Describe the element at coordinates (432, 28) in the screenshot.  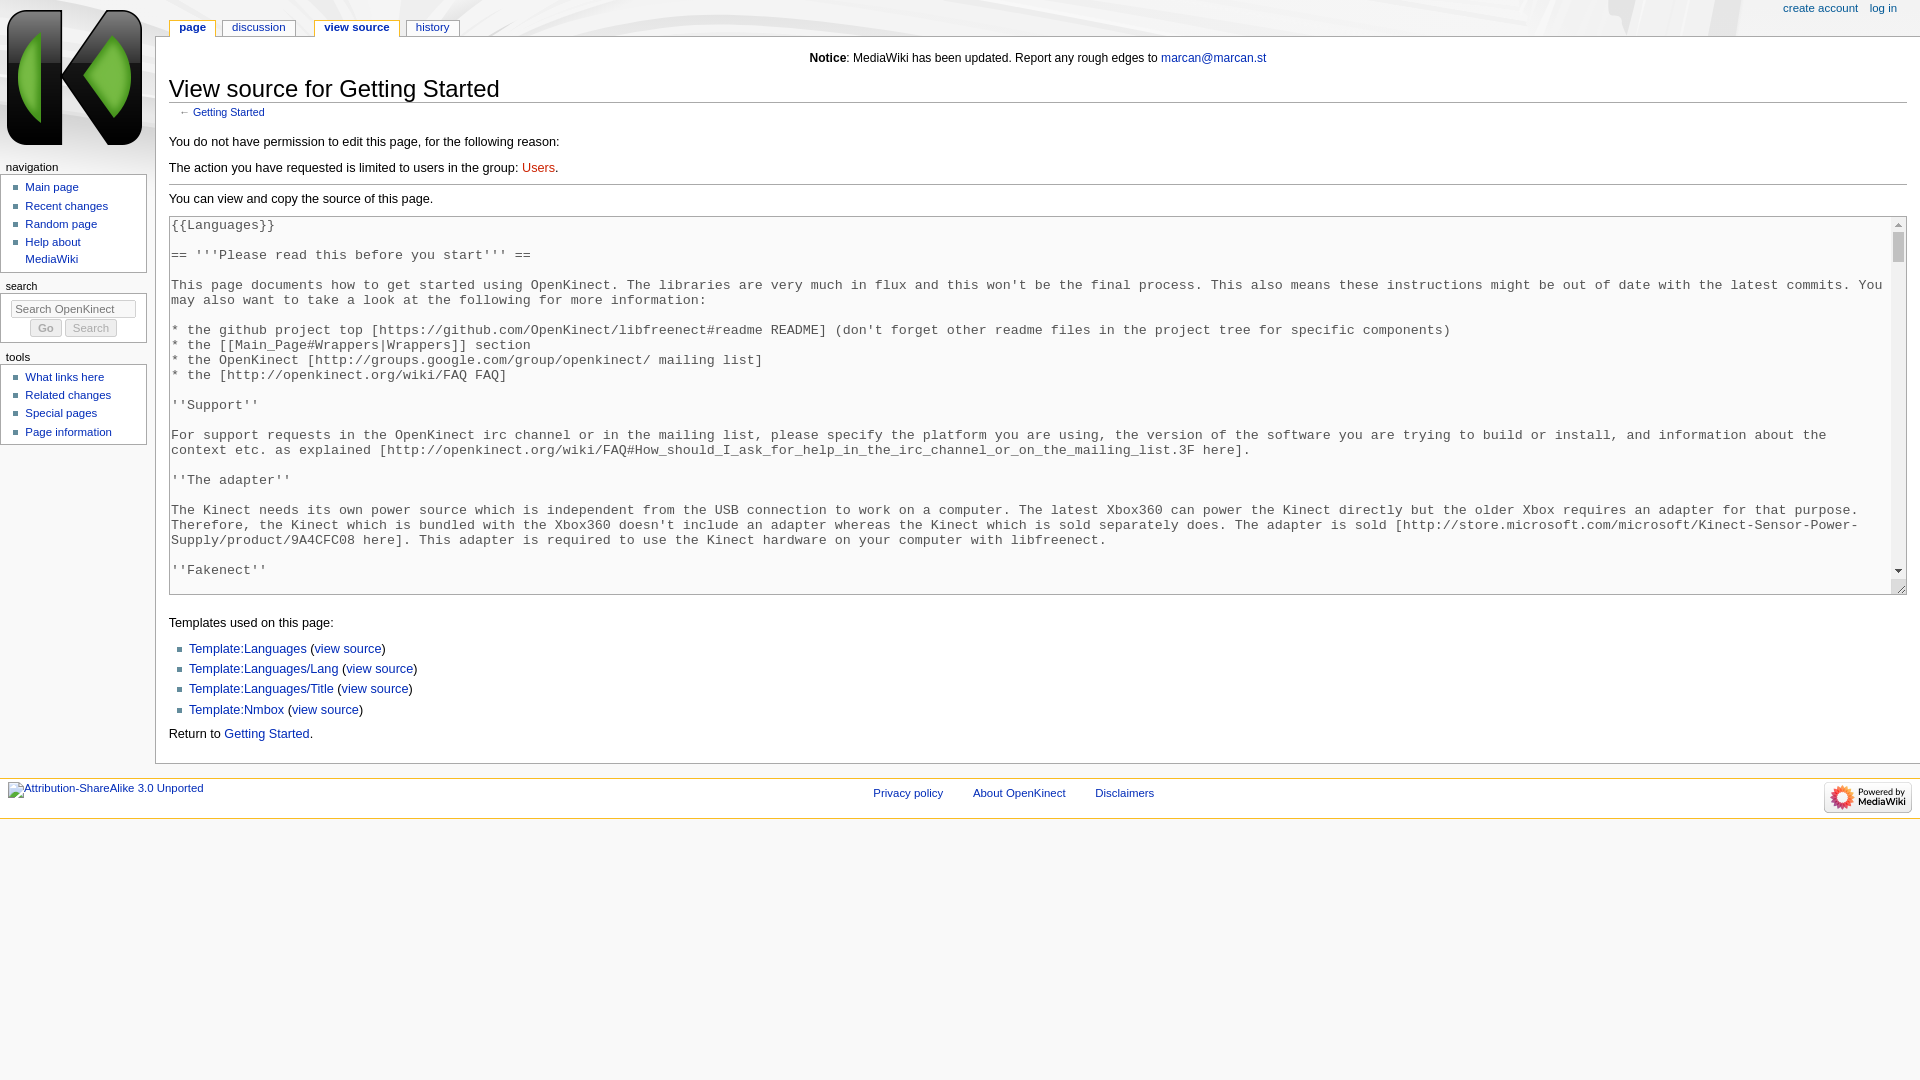
I see `history` at that location.